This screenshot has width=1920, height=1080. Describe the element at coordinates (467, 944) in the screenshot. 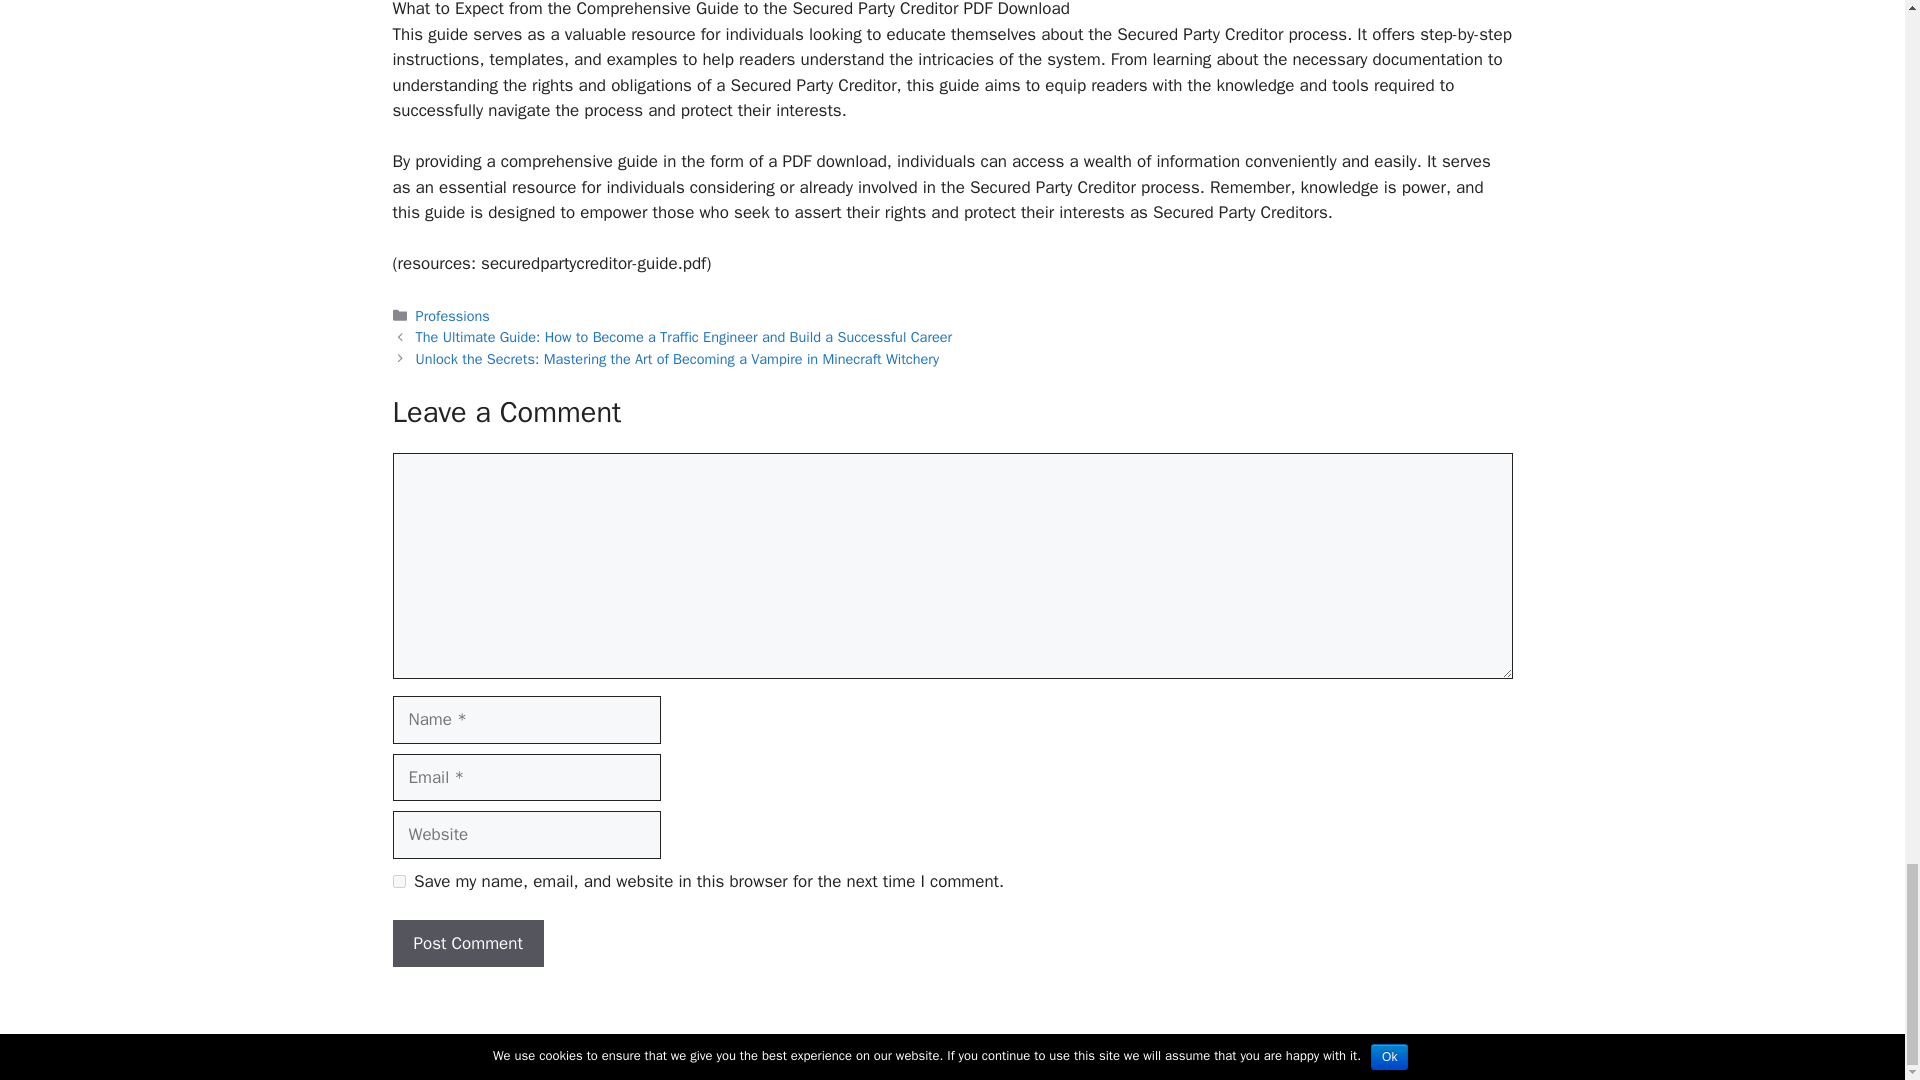

I see `Post Comment` at that location.